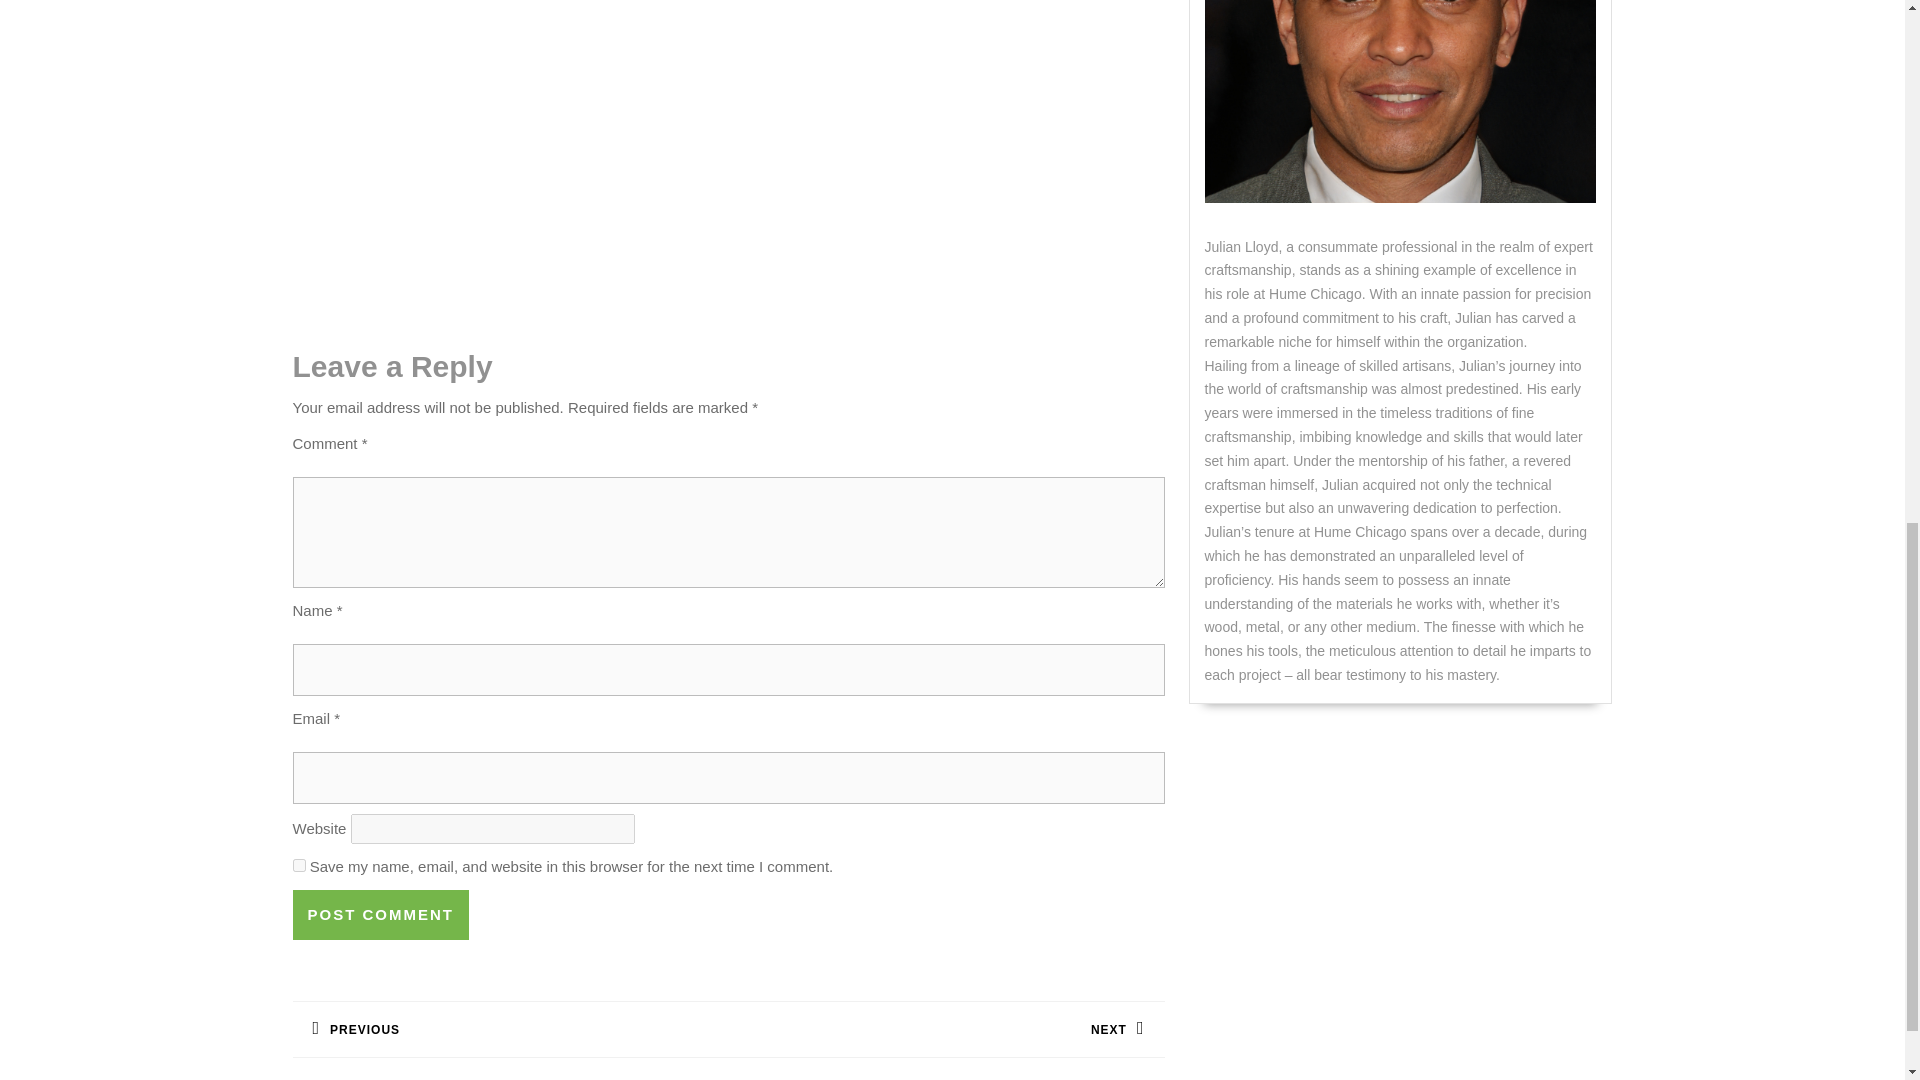 Image resolution: width=1920 pixels, height=1080 pixels. Describe the element at coordinates (298, 864) in the screenshot. I see `yes` at that location.